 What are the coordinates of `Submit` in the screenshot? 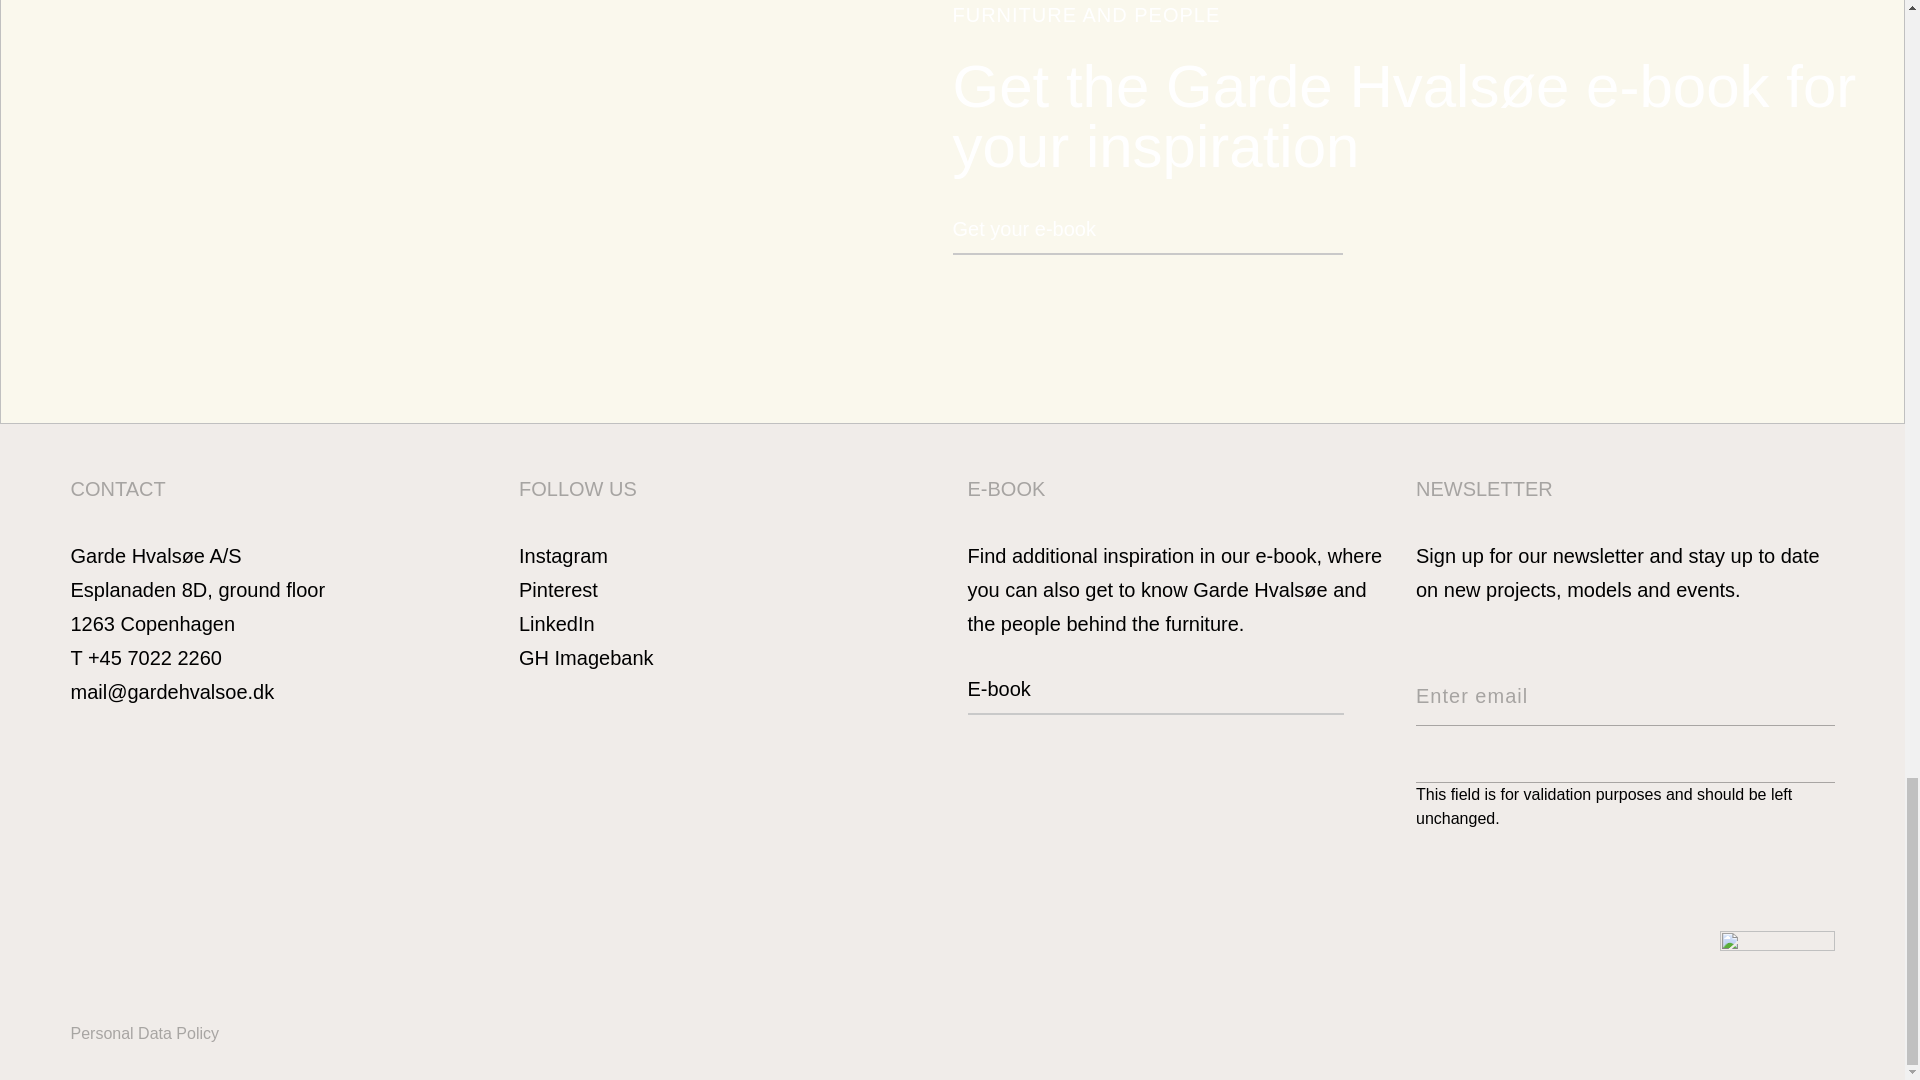 It's located at (1814, 811).